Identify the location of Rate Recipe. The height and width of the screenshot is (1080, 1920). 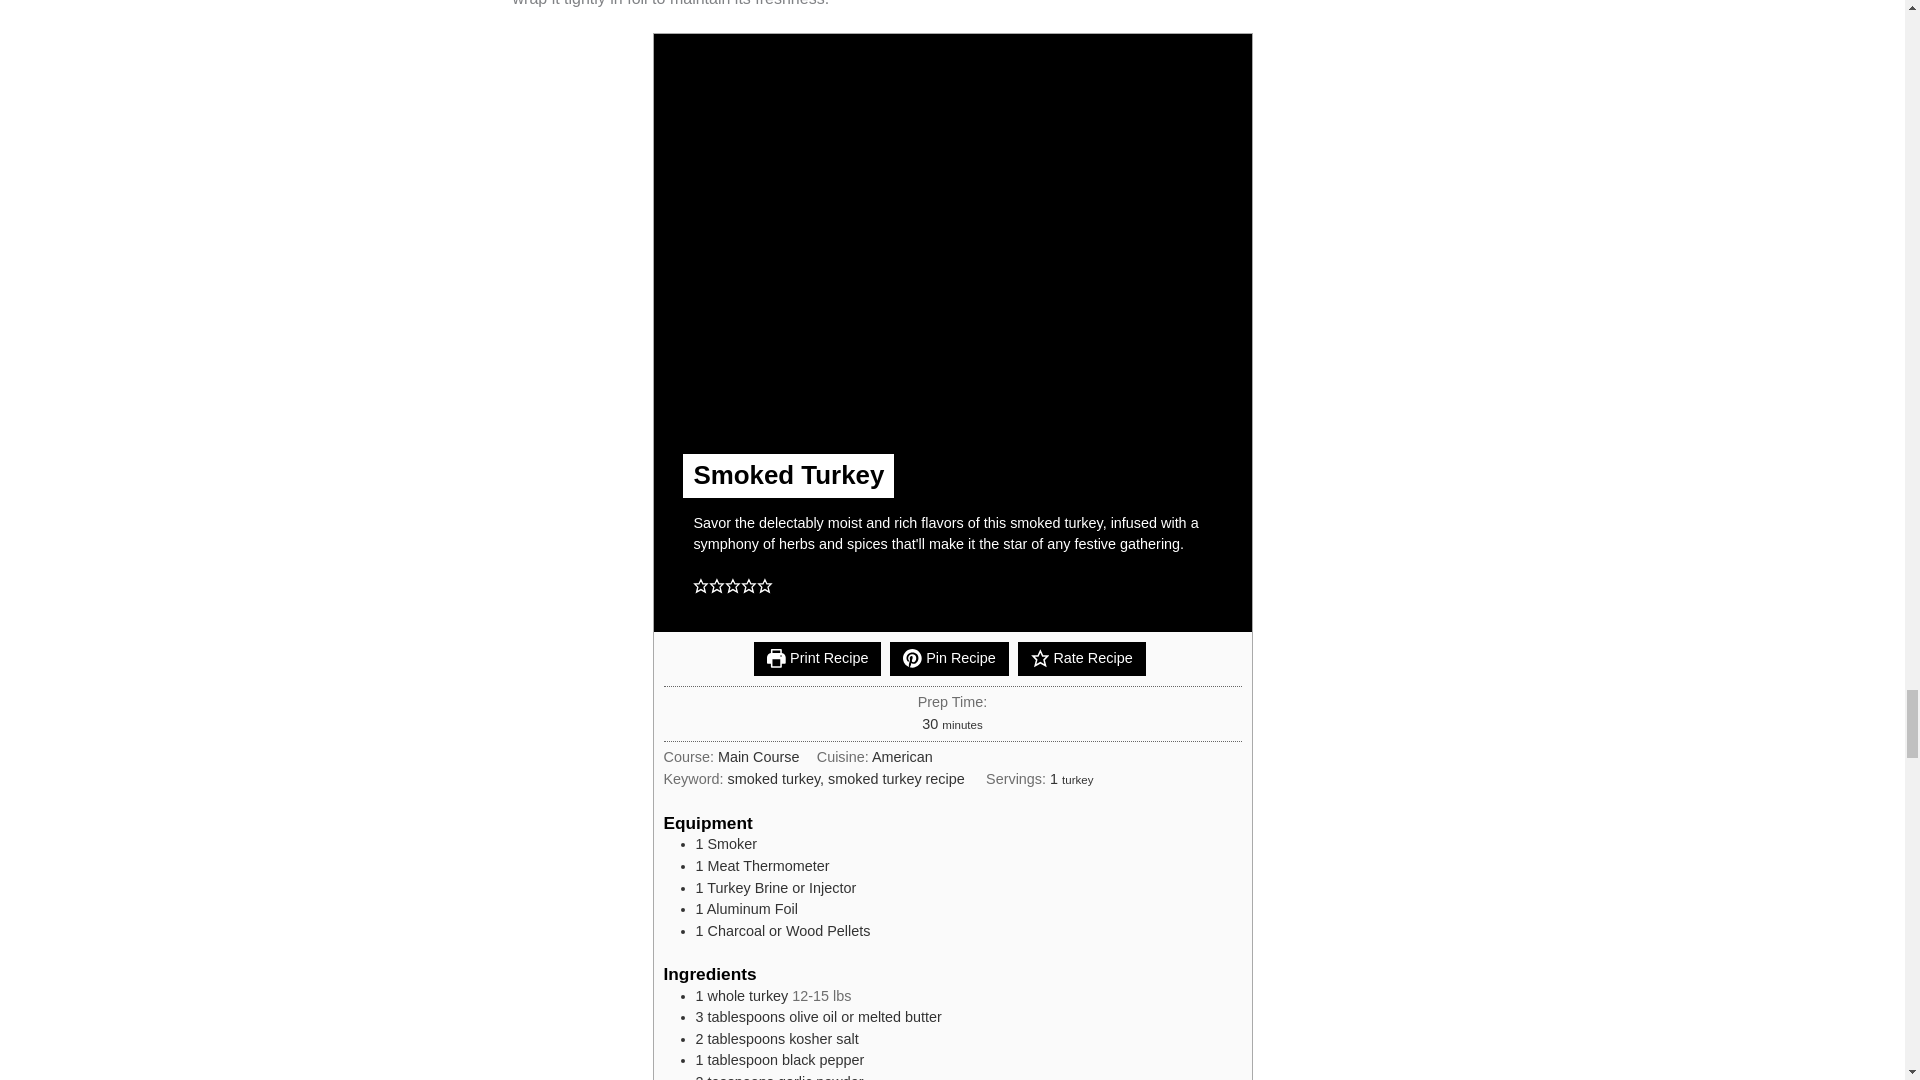
(1082, 658).